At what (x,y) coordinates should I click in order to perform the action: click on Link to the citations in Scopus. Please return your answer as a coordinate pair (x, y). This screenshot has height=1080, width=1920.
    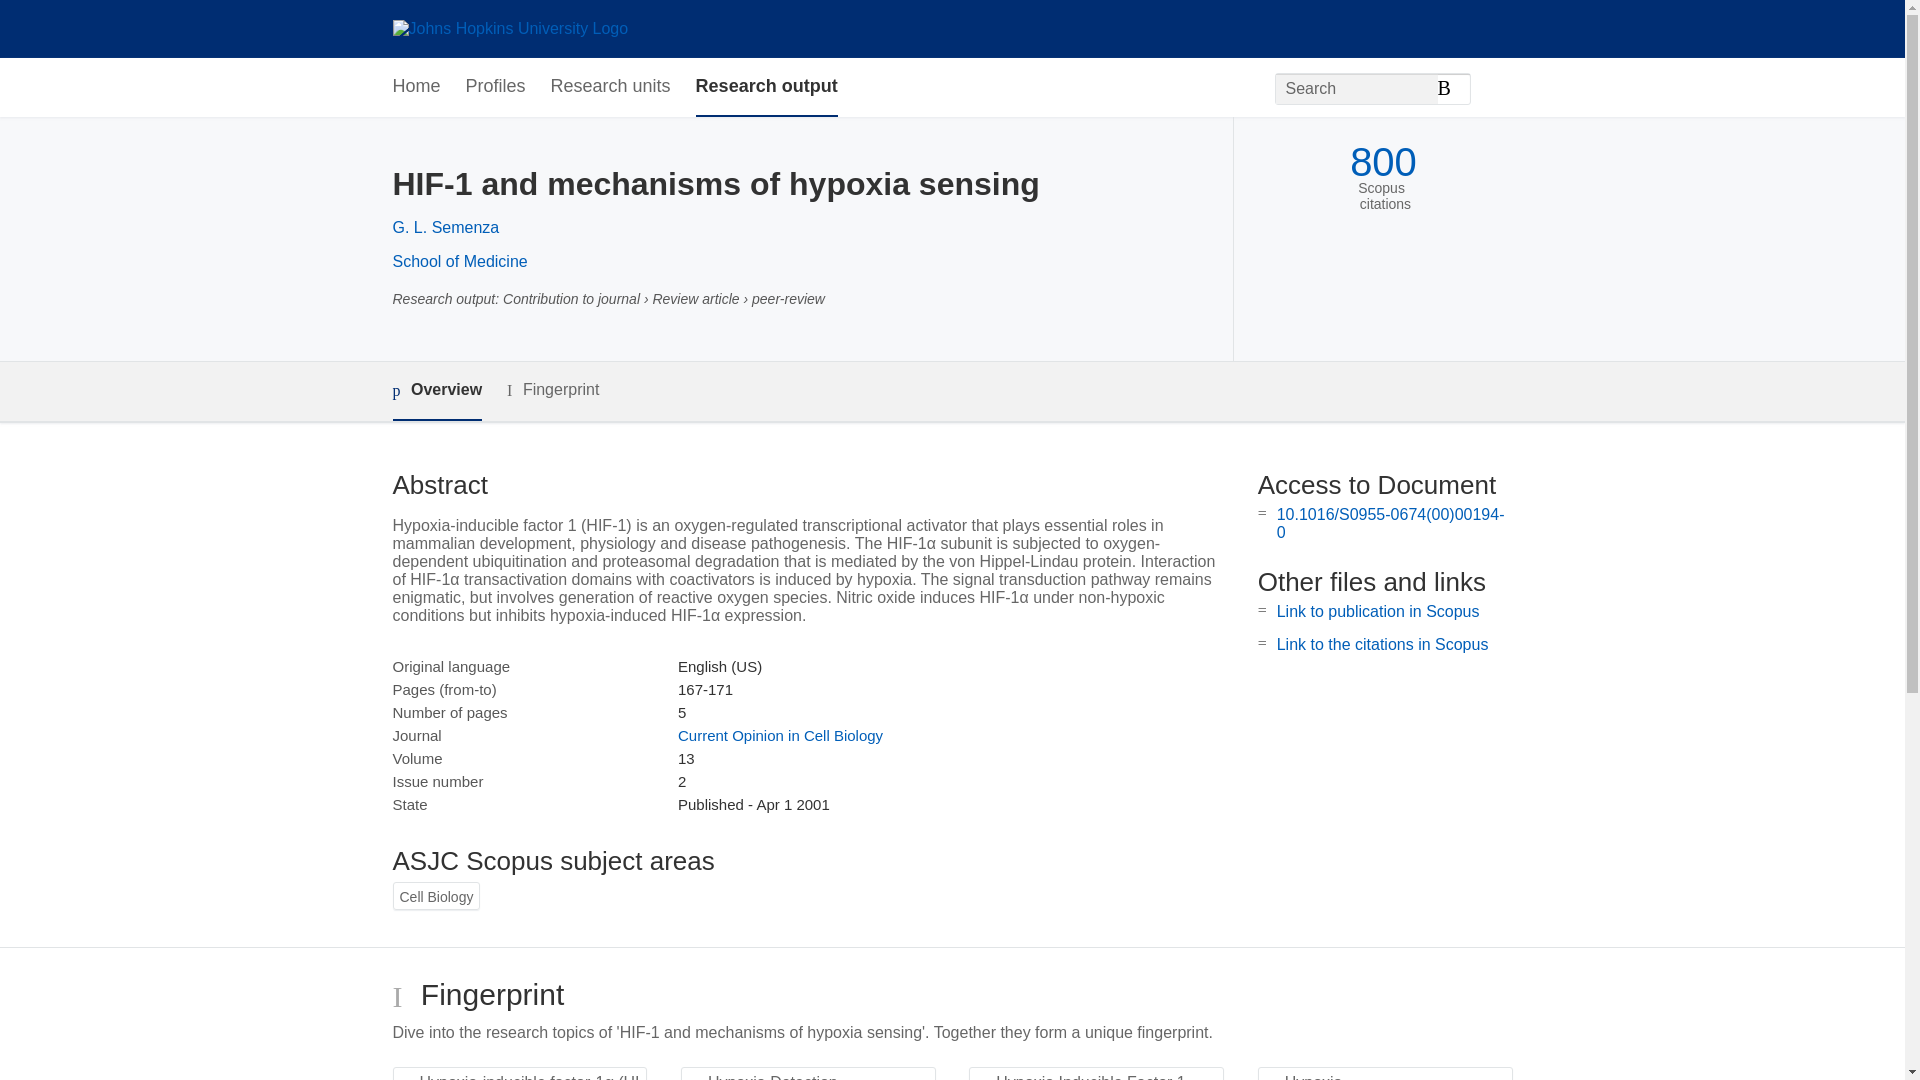
    Looking at the image, I should click on (1382, 644).